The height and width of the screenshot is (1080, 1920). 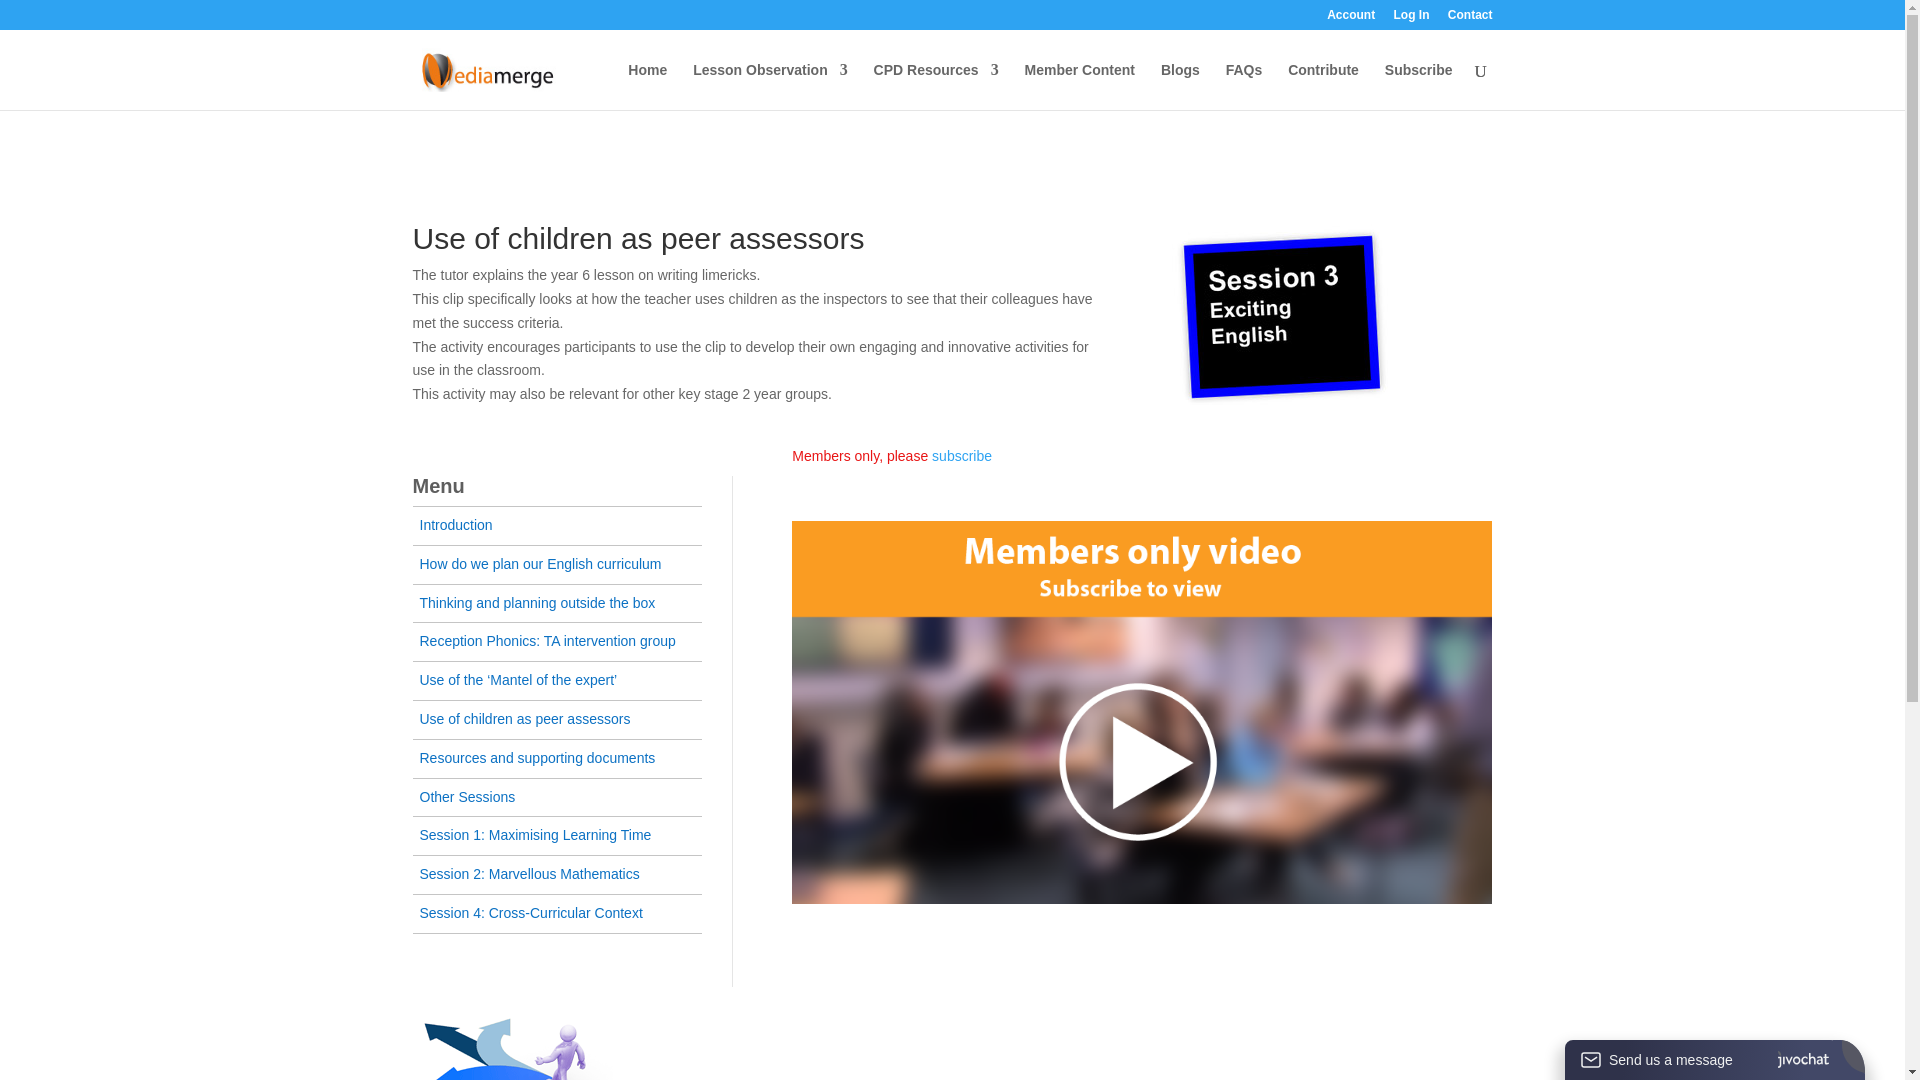 I want to click on Thinking and planning outside the box, so click(x=538, y=603).